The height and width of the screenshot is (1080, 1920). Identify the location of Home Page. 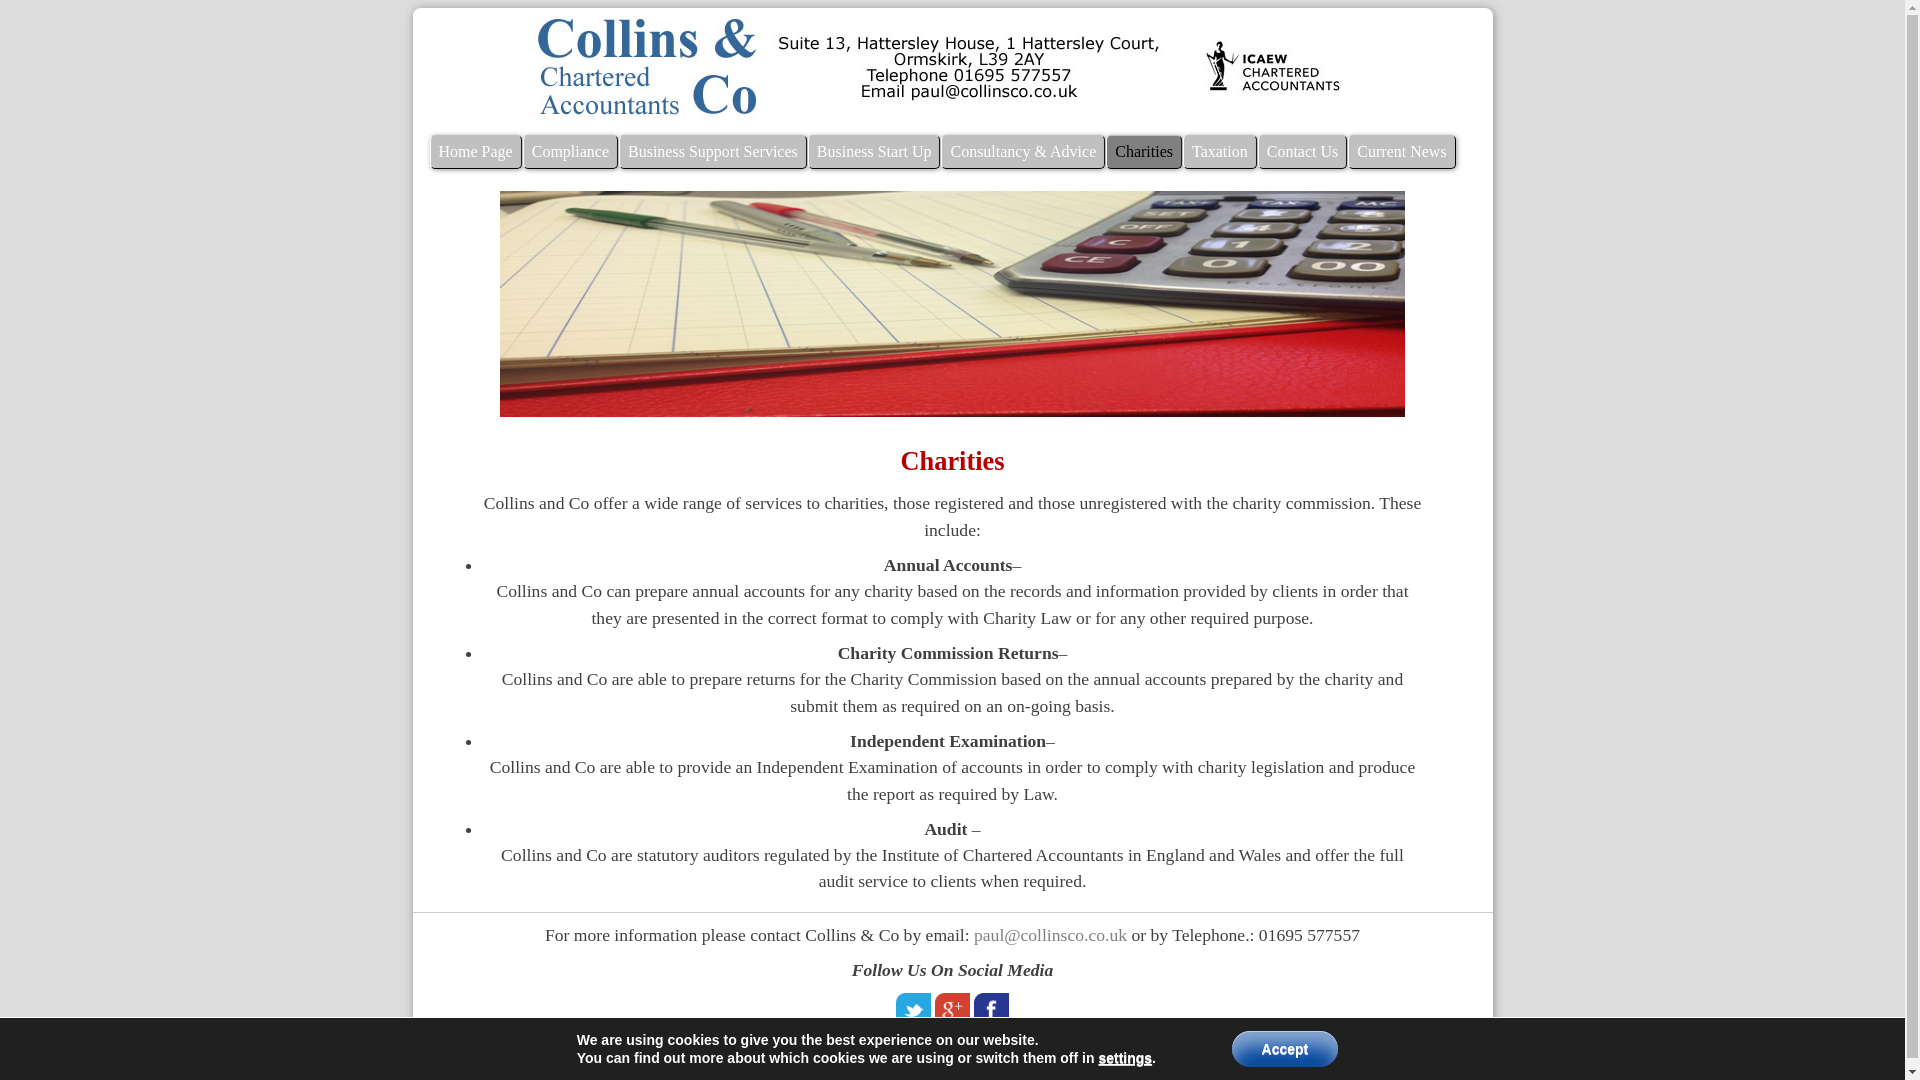
(476, 152).